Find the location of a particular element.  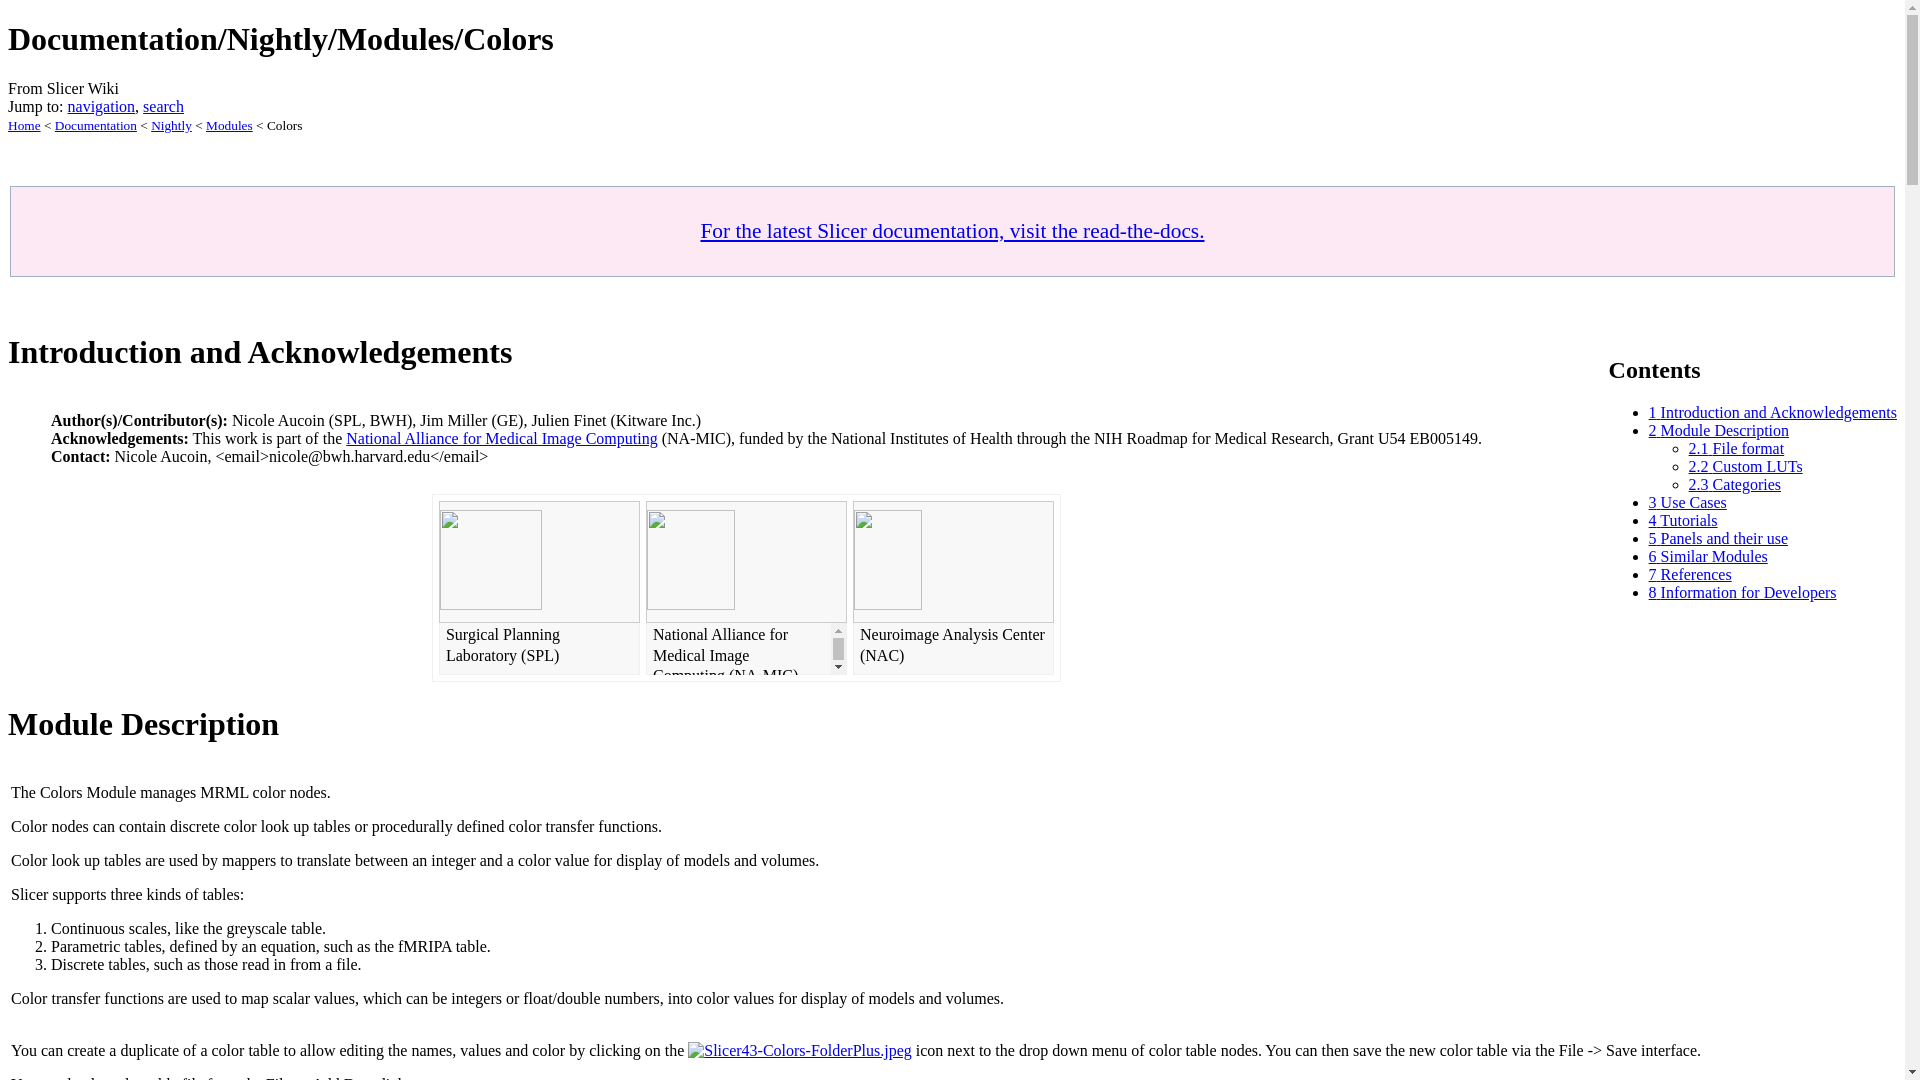

2.1 File format is located at coordinates (1737, 448).